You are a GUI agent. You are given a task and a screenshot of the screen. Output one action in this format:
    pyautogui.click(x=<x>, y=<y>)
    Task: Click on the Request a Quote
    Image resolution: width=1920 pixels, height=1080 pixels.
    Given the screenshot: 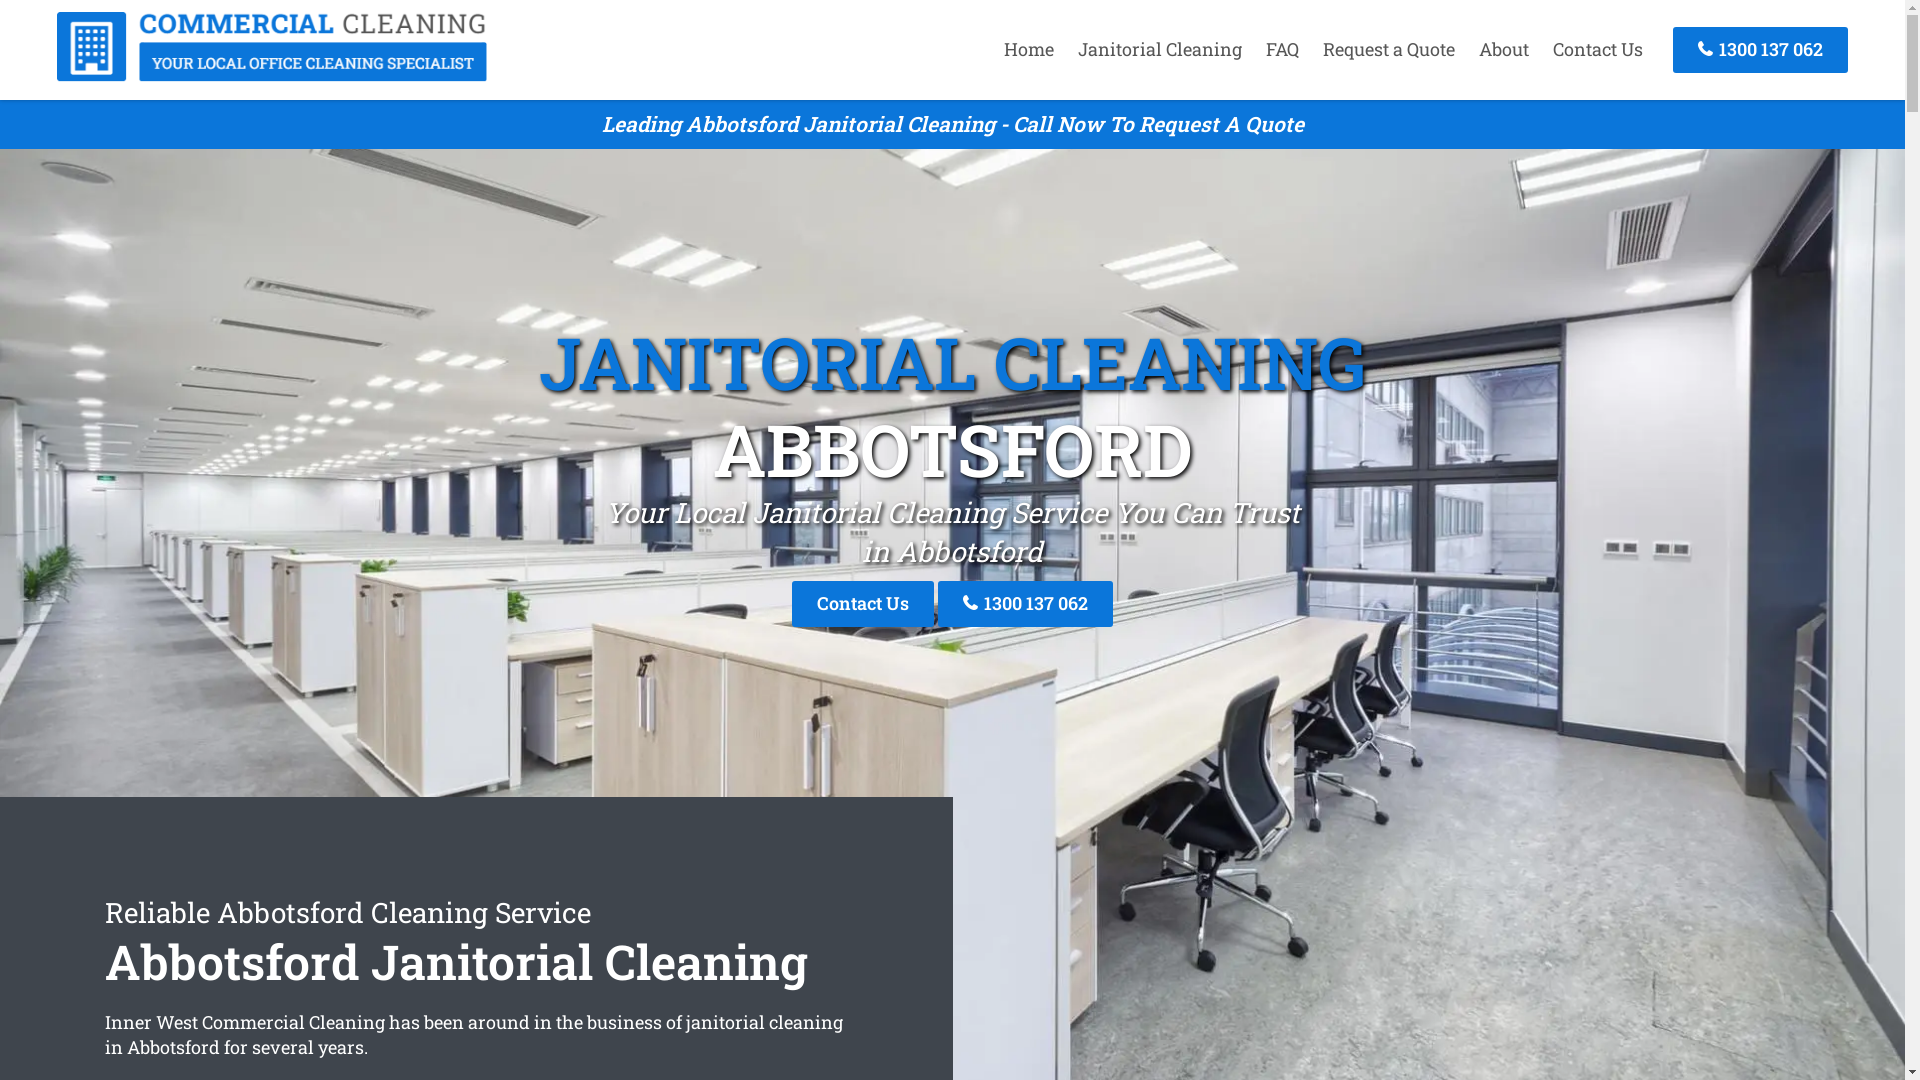 What is the action you would take?
    pyautogui.click(x=1389, y=49)
    